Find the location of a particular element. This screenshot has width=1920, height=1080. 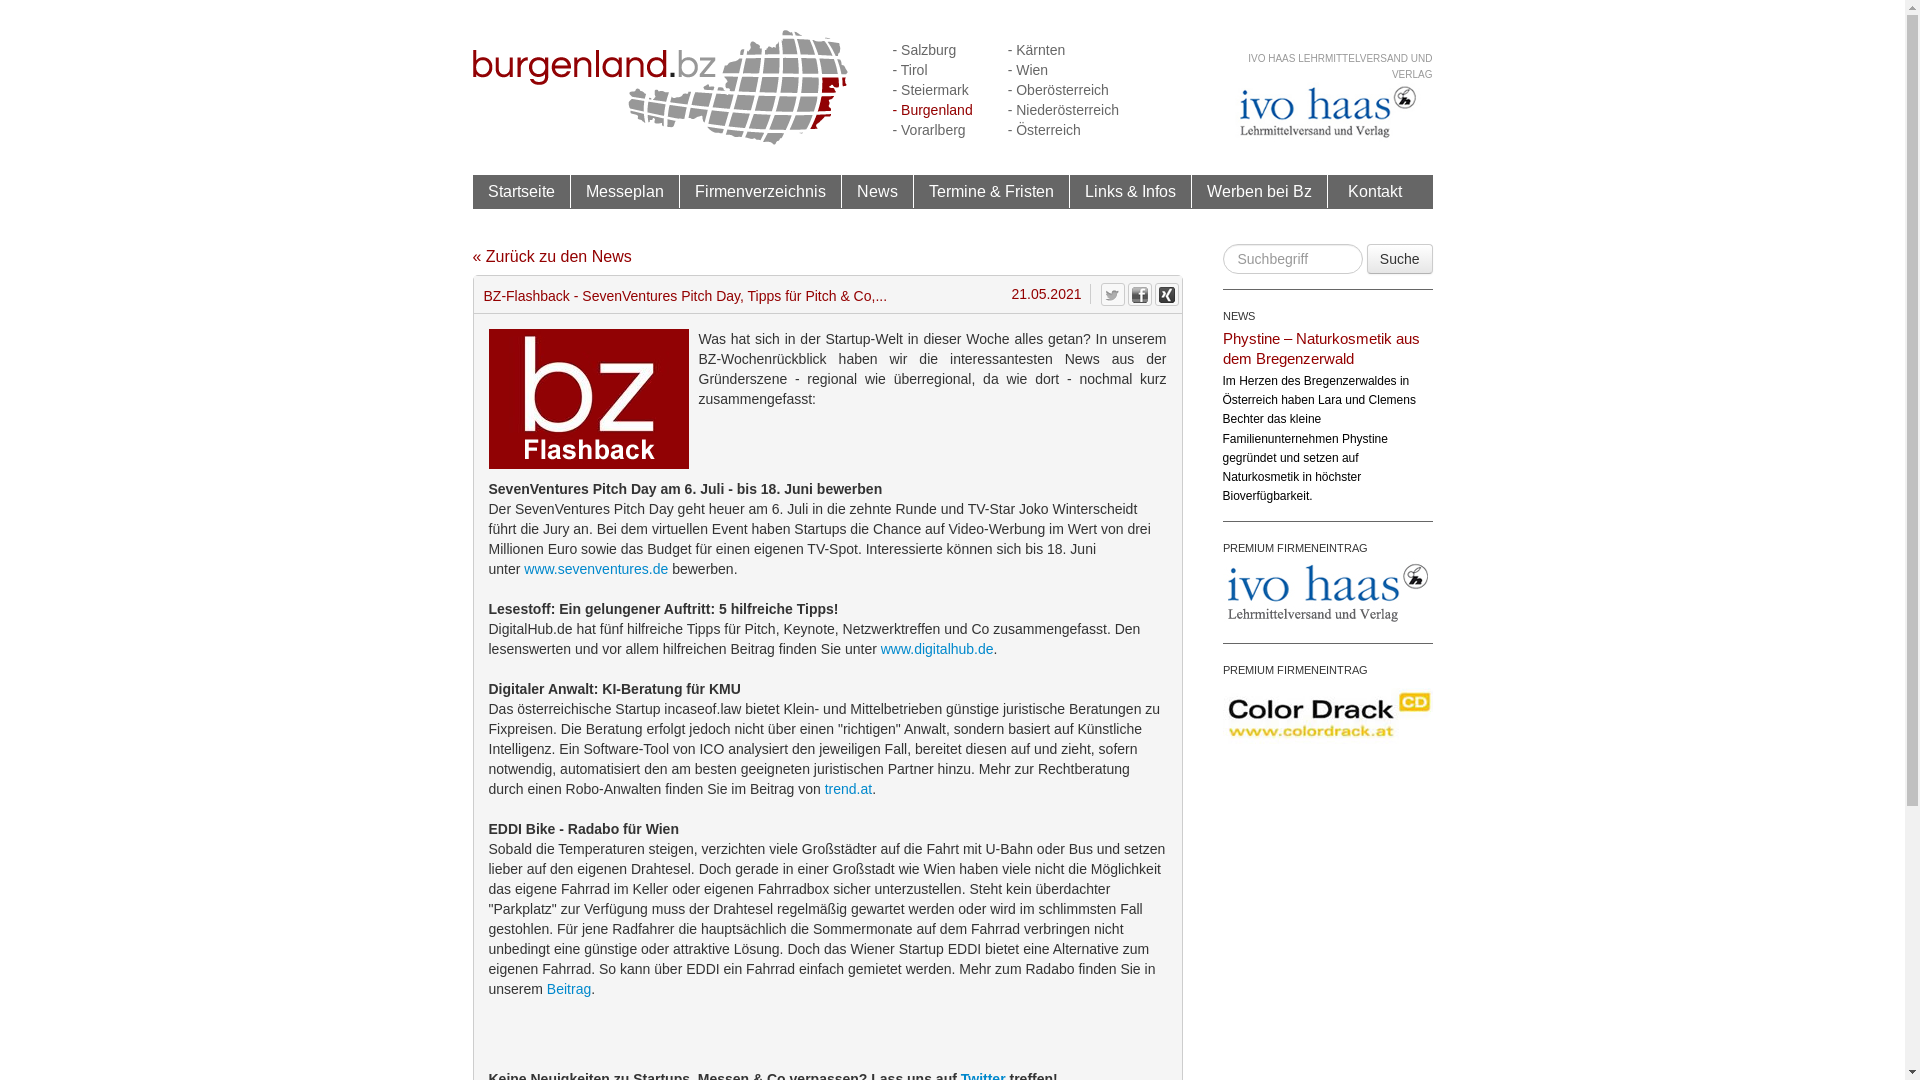

- Burgenland is located at coordinates (932, 110).